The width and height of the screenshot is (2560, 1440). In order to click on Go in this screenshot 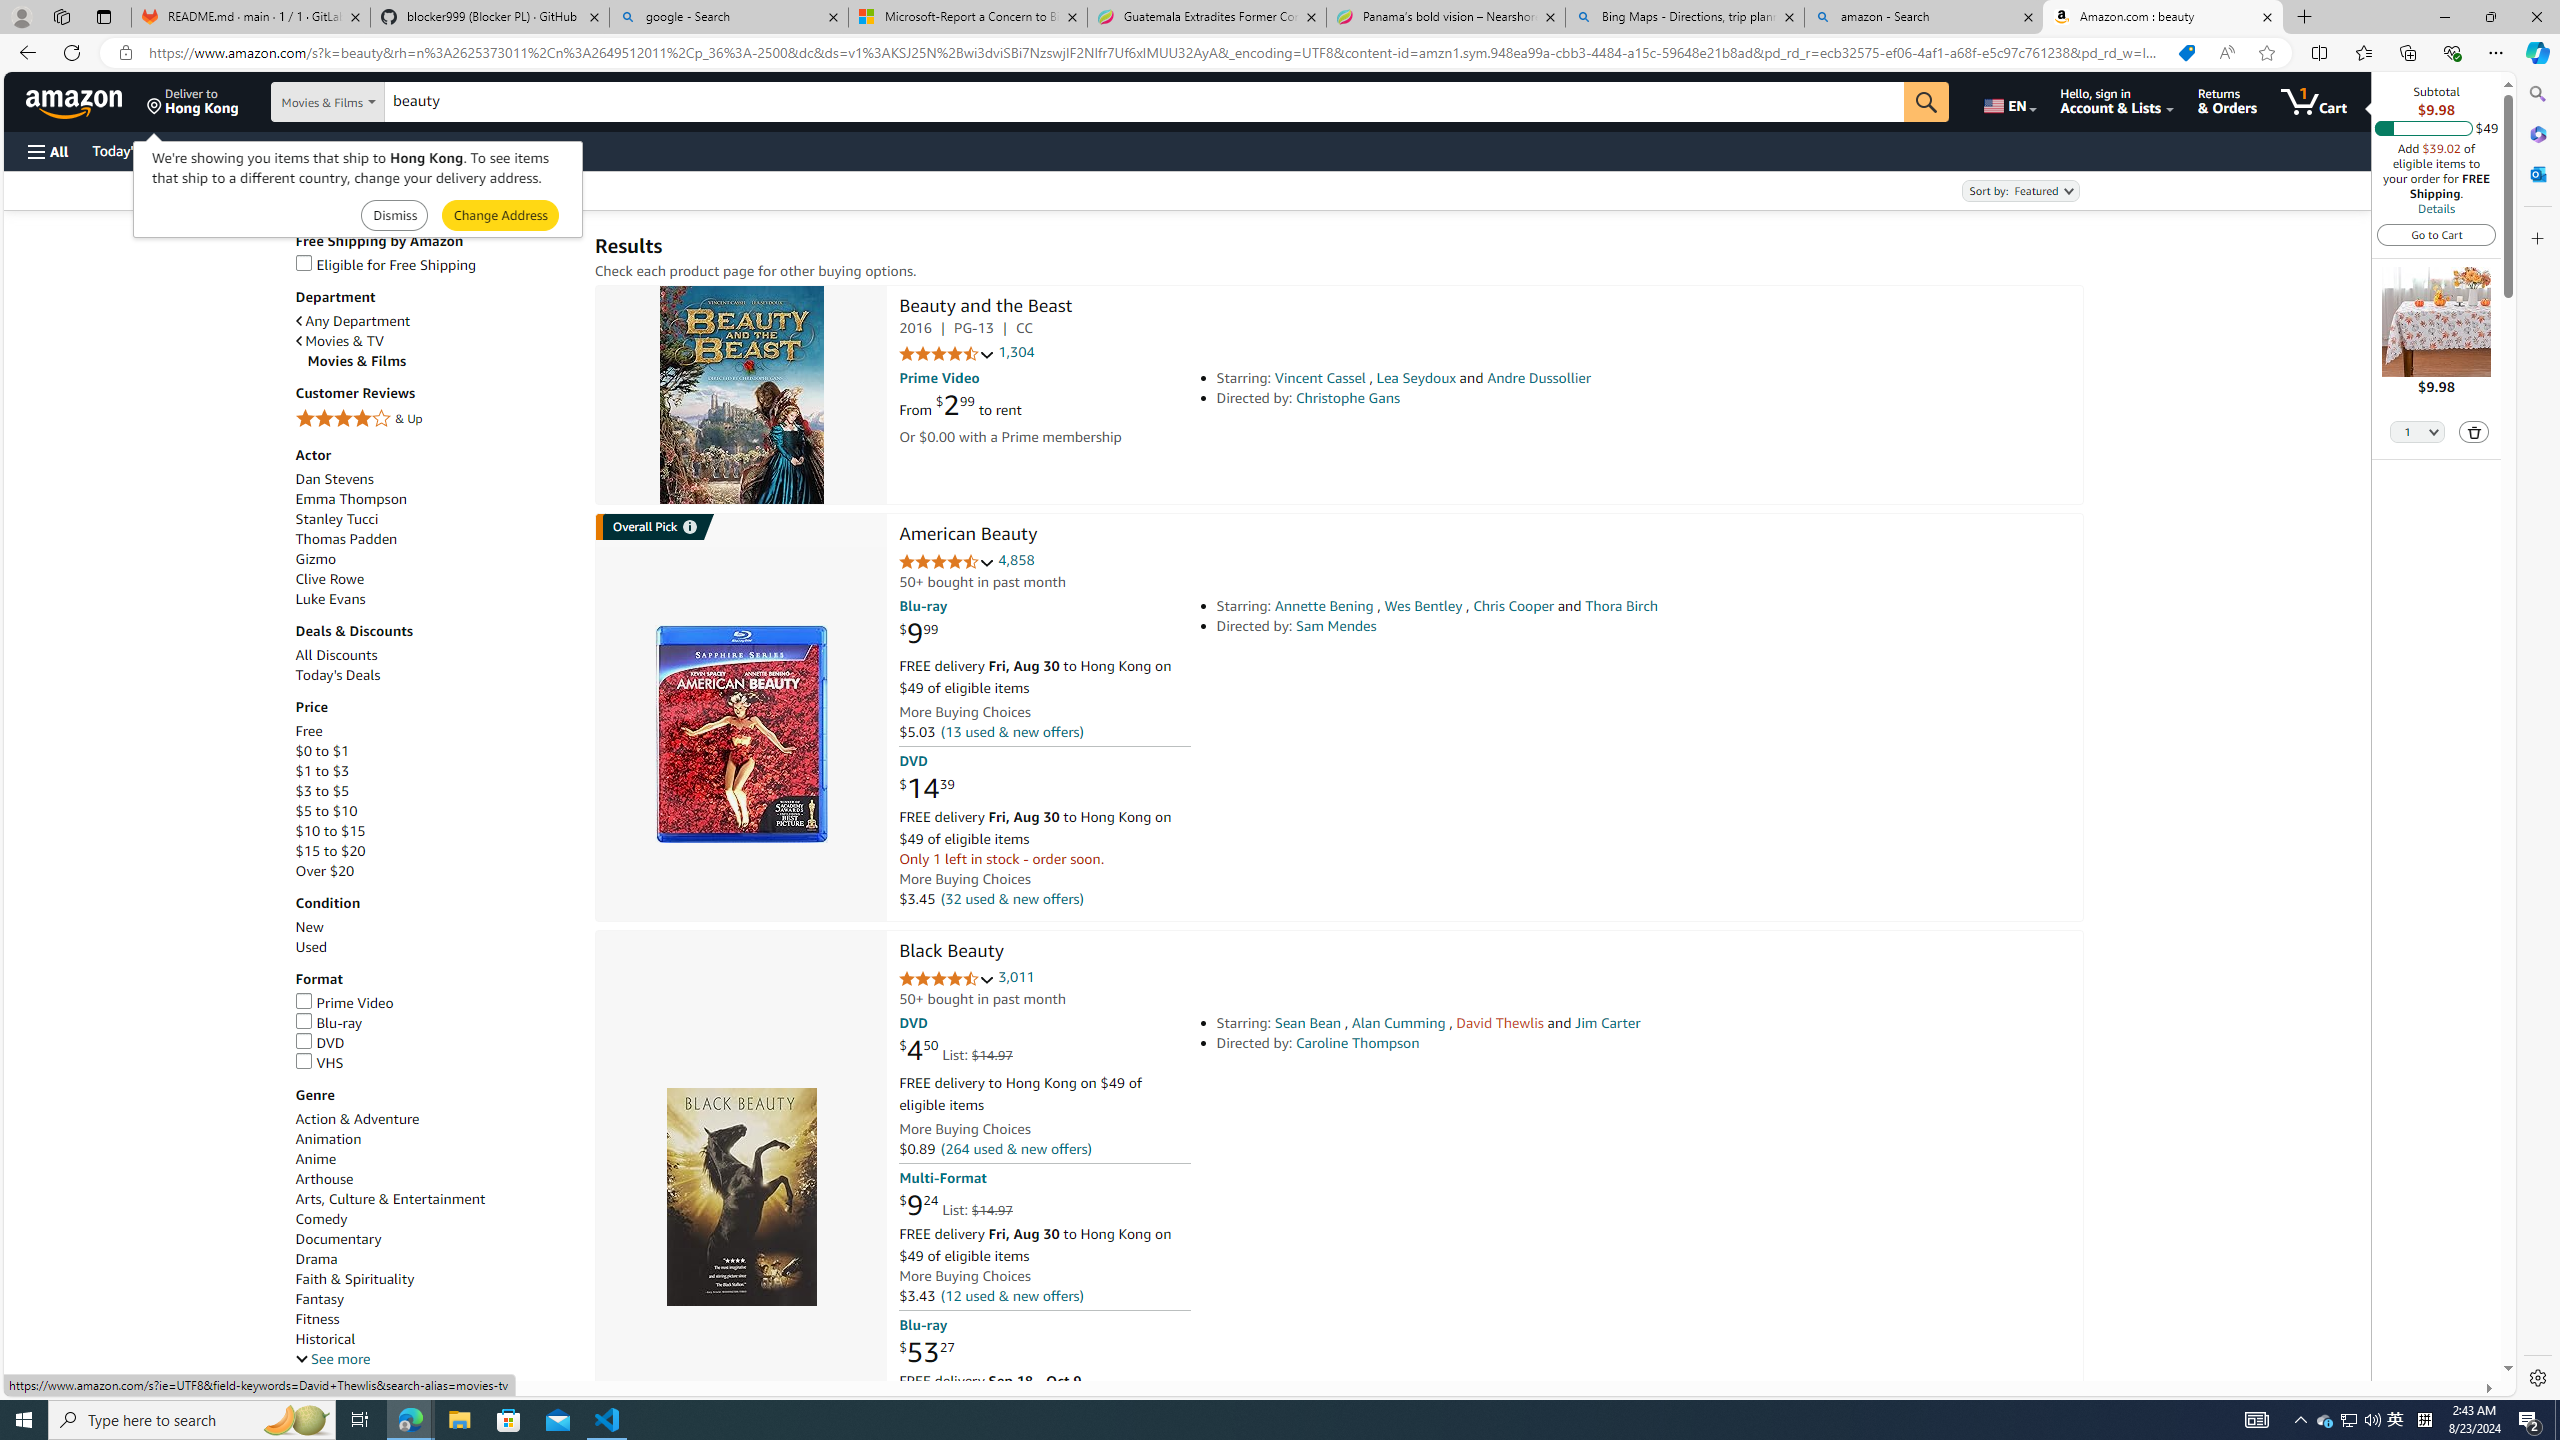, I will do `click(1927, 102)`.